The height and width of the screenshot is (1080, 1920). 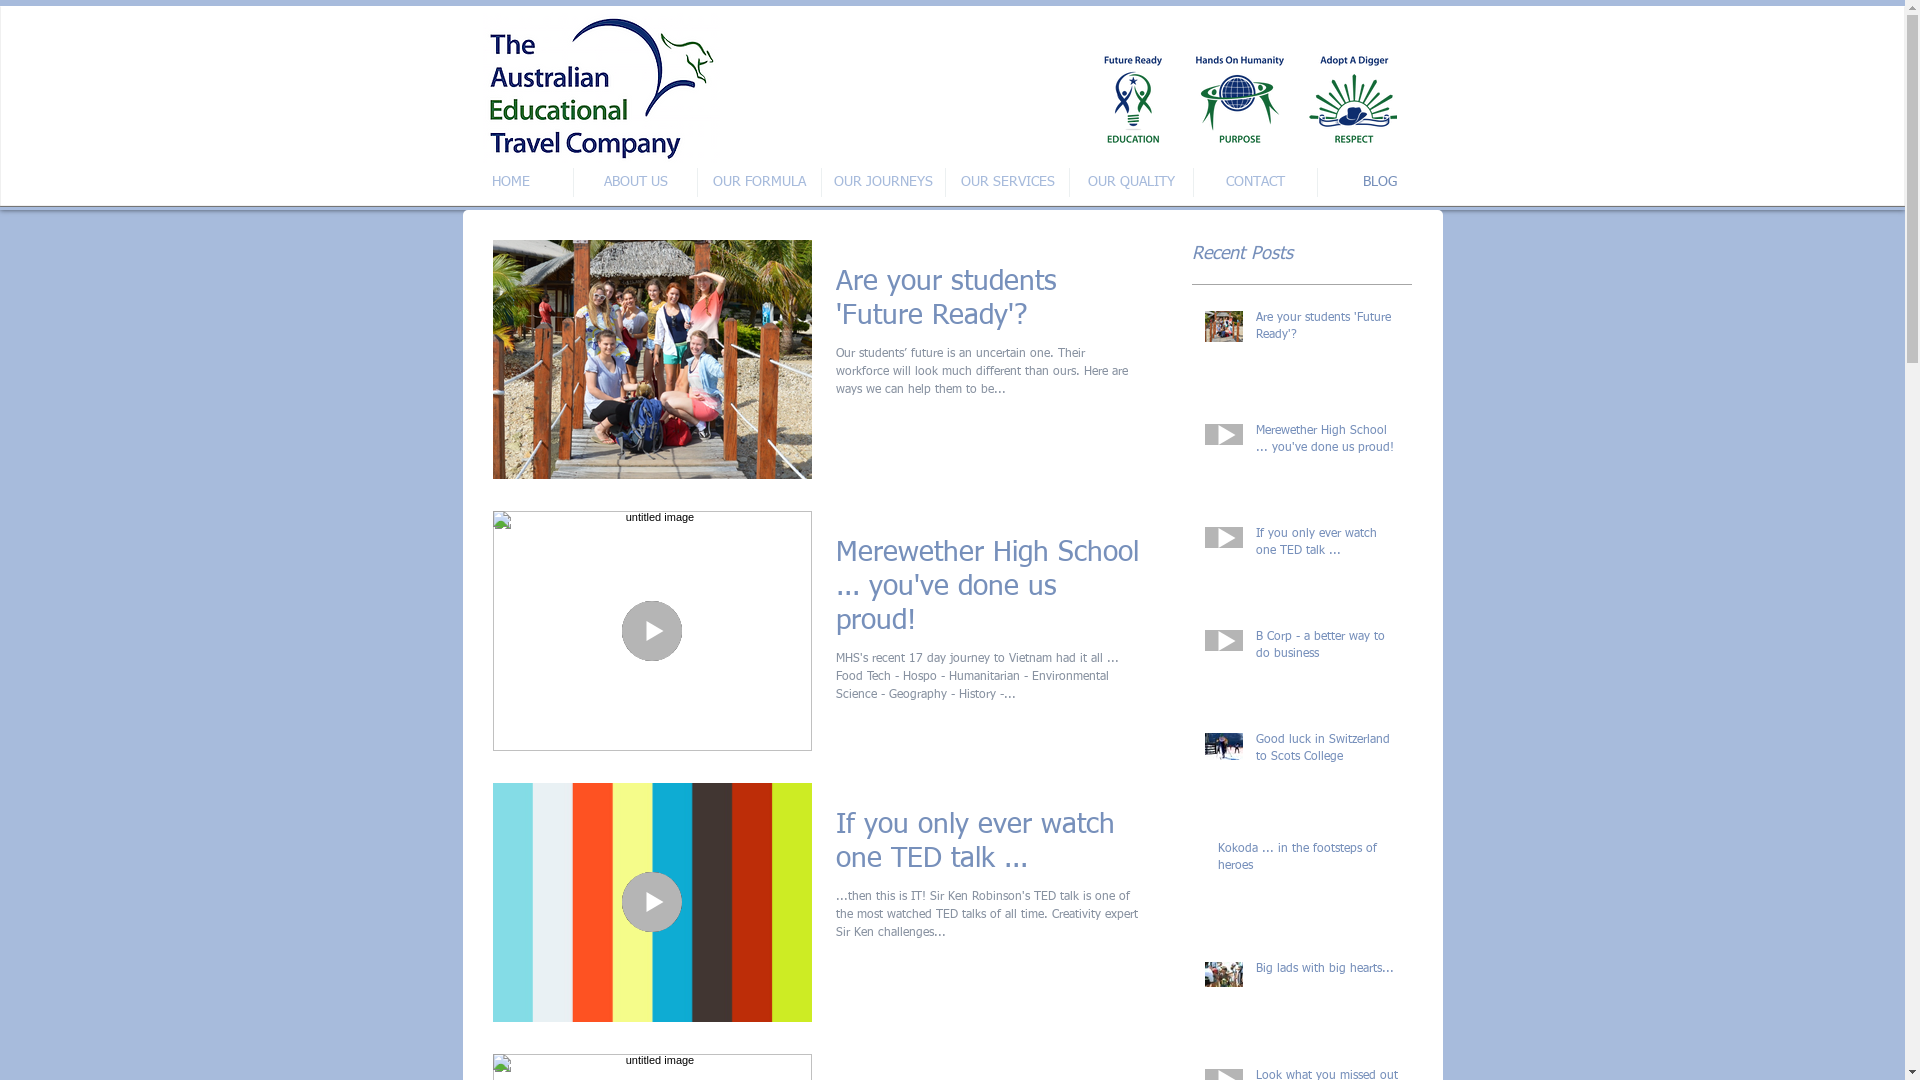 What do you see at coordinates (1328, 331) in the screenshot?
I see `Are your students 'Future Ready'?` at bounding box center [1328, 331].